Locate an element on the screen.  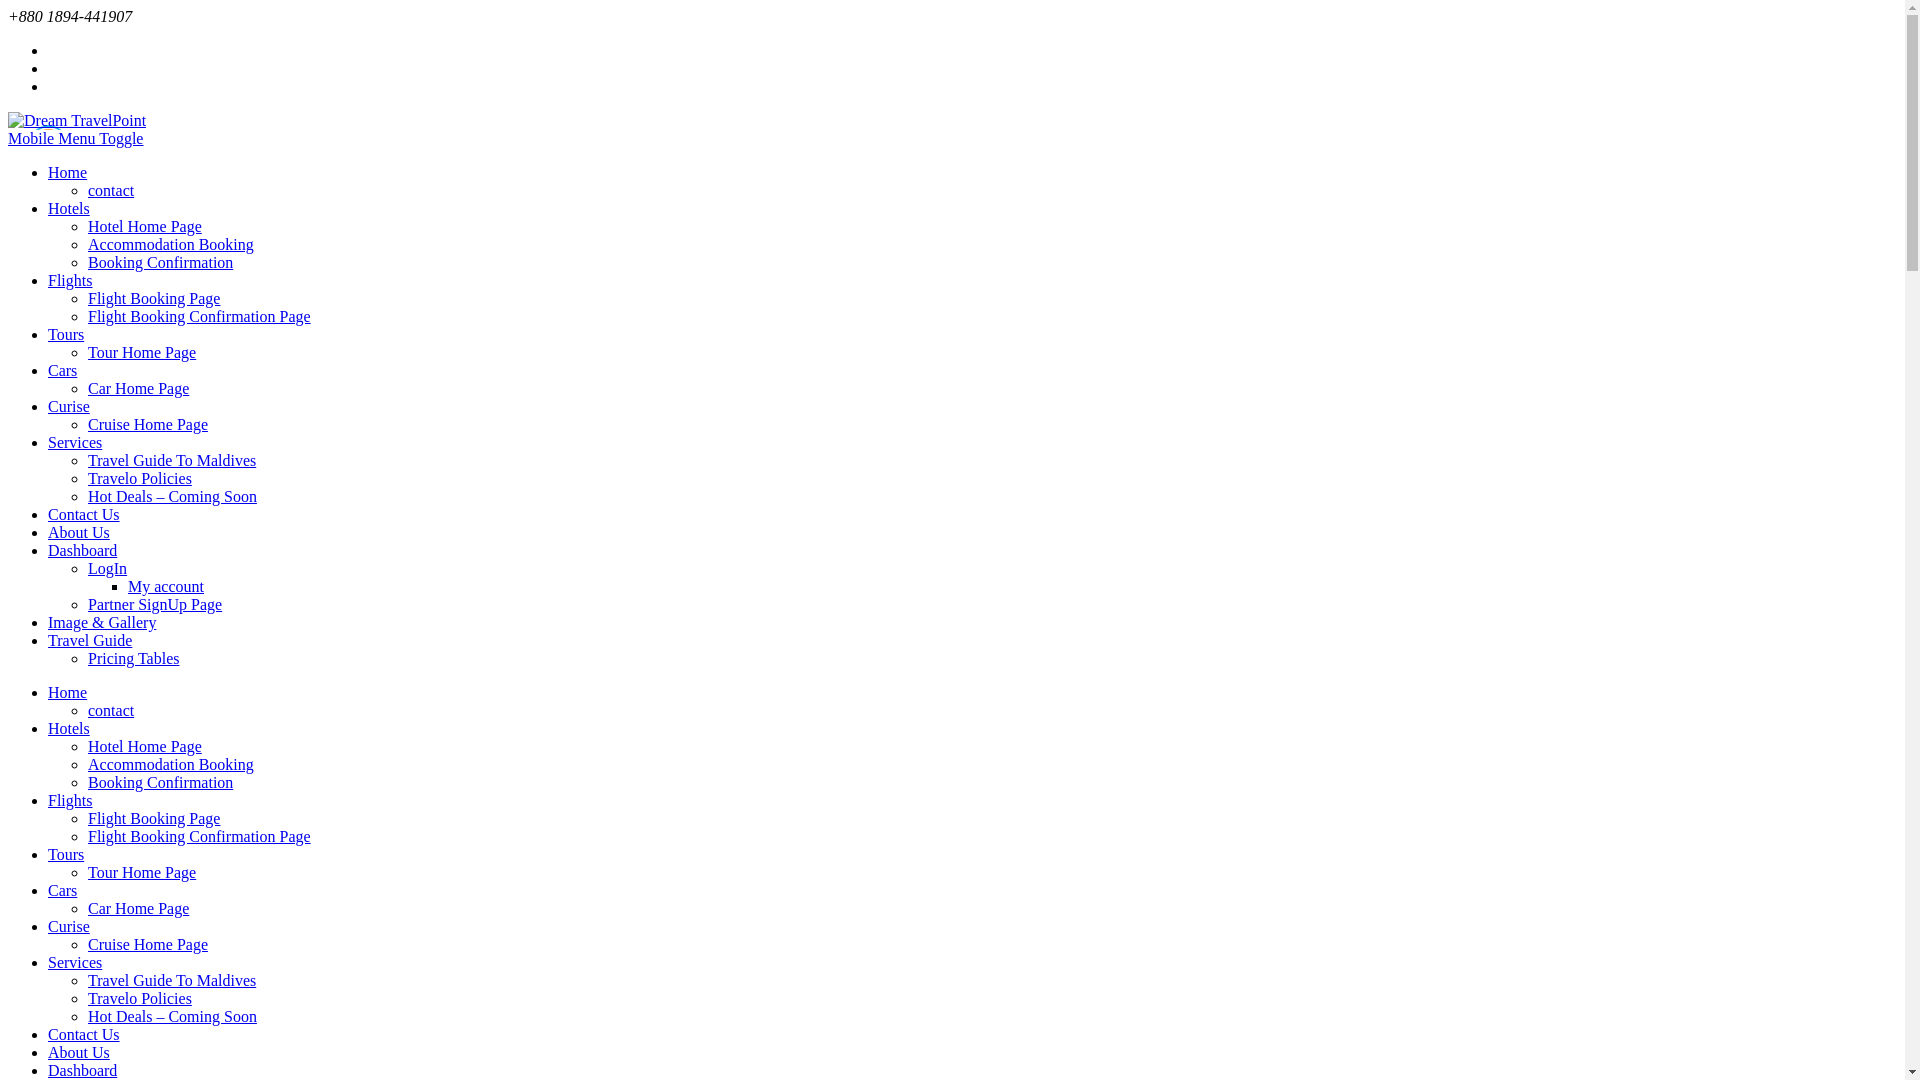
Tours is located at coordinates (66, 334).